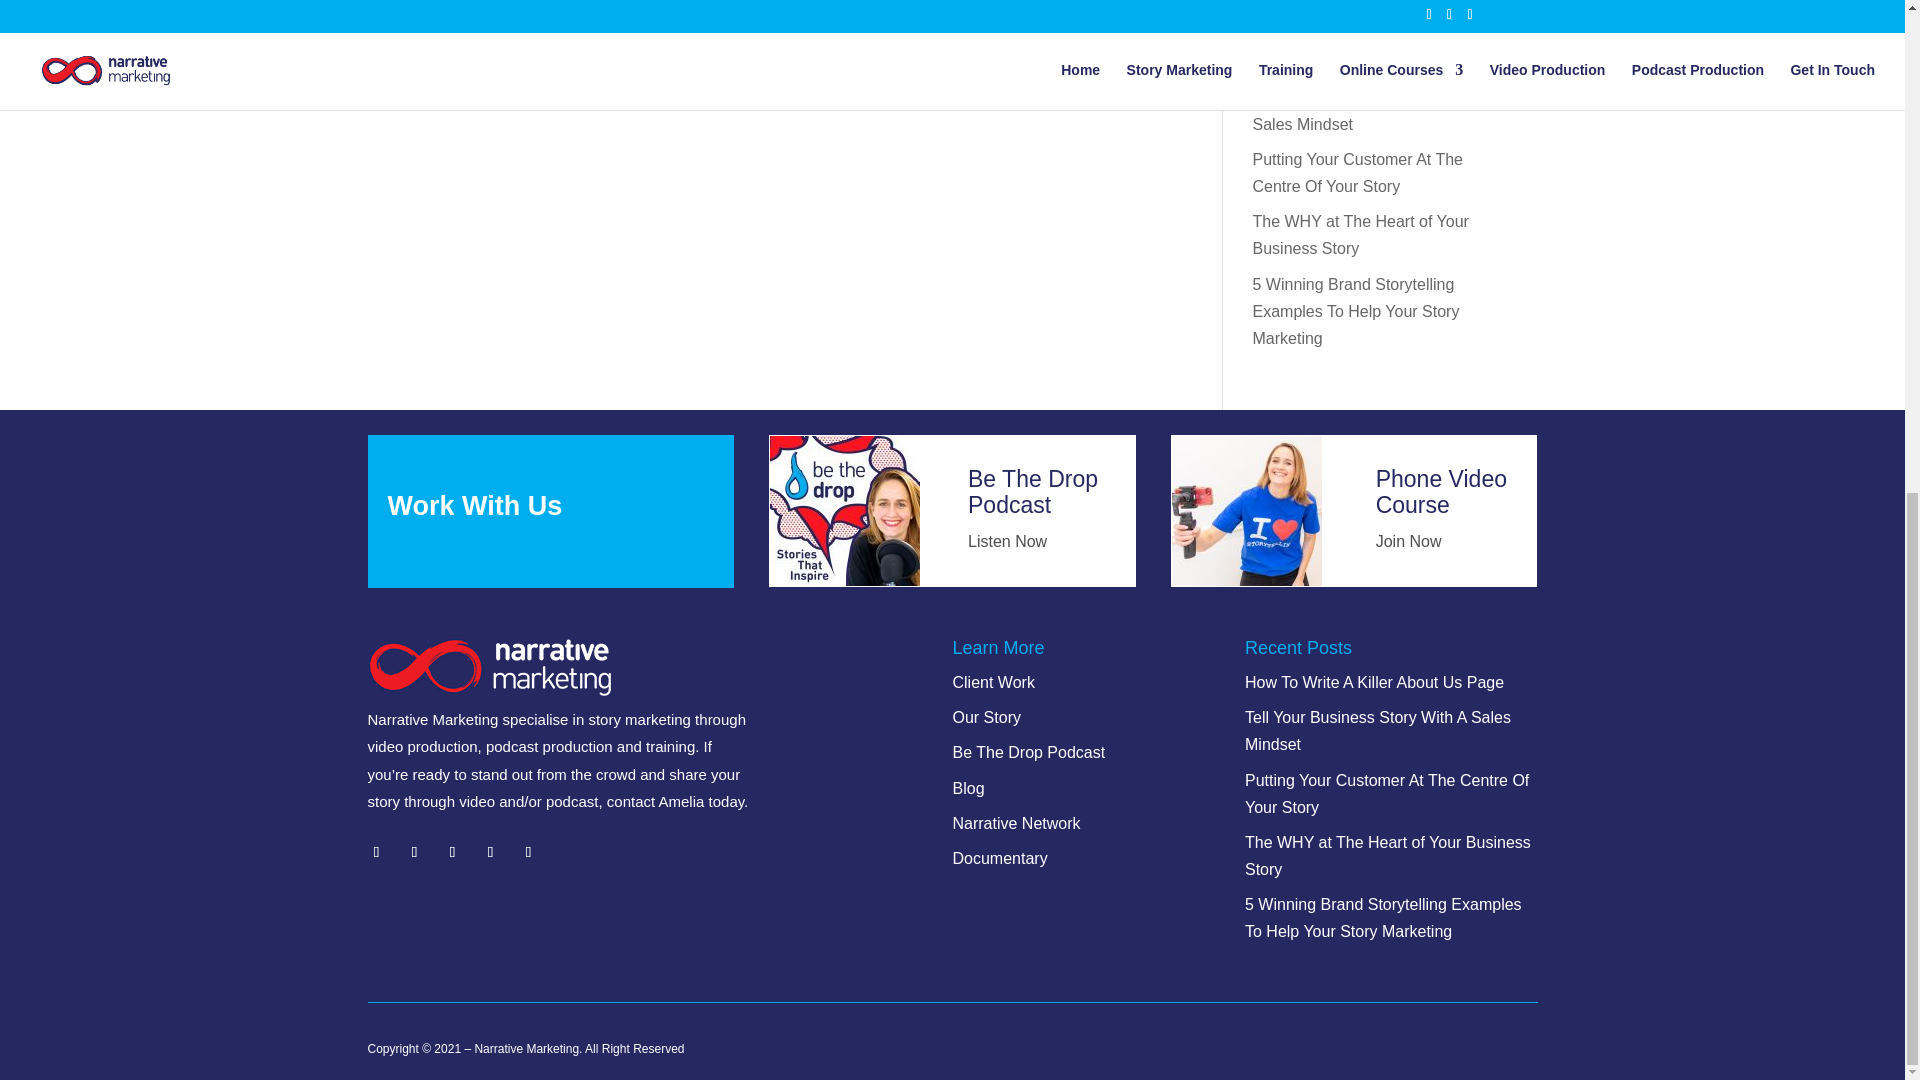 The image size is (1920, 1080). I want to click on Follow on LinkedIn, so click(452, 852).